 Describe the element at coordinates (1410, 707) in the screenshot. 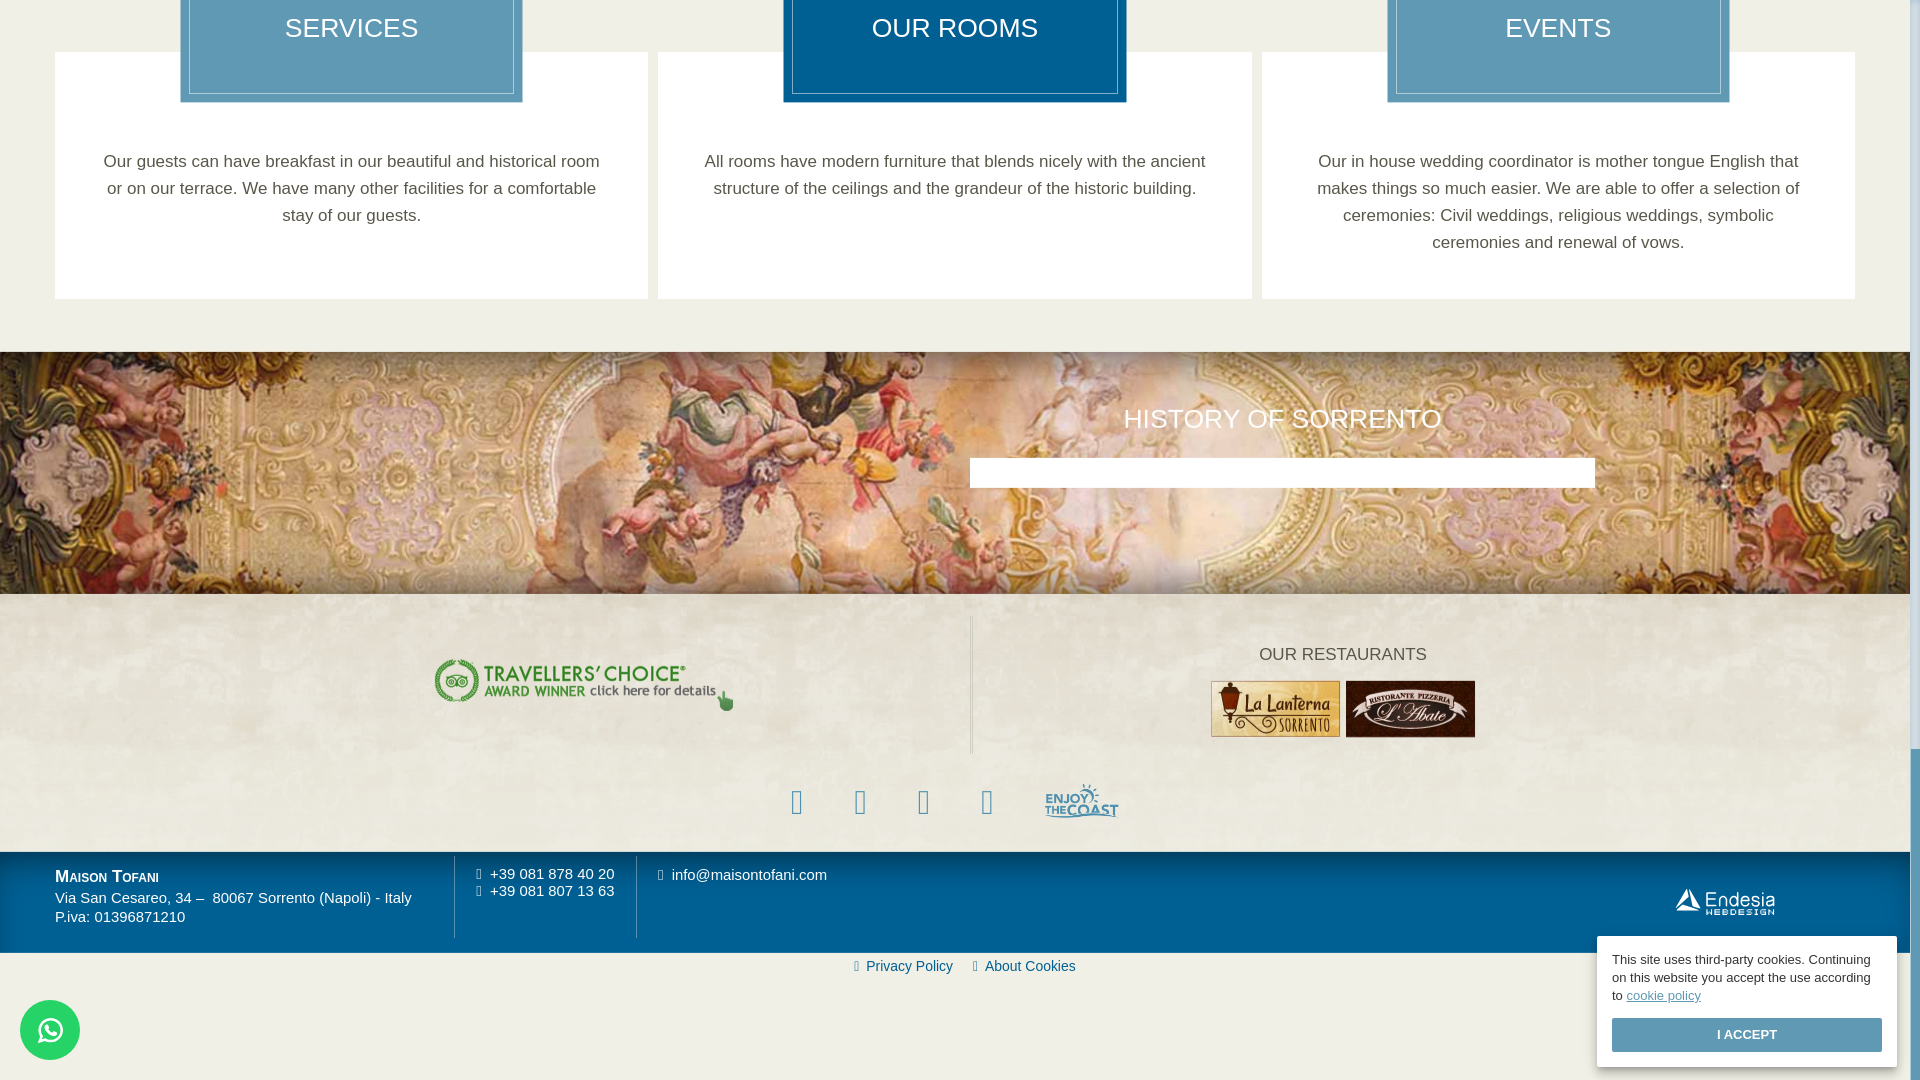

I see `Ristorante Pizzeria L'abate` at that location.